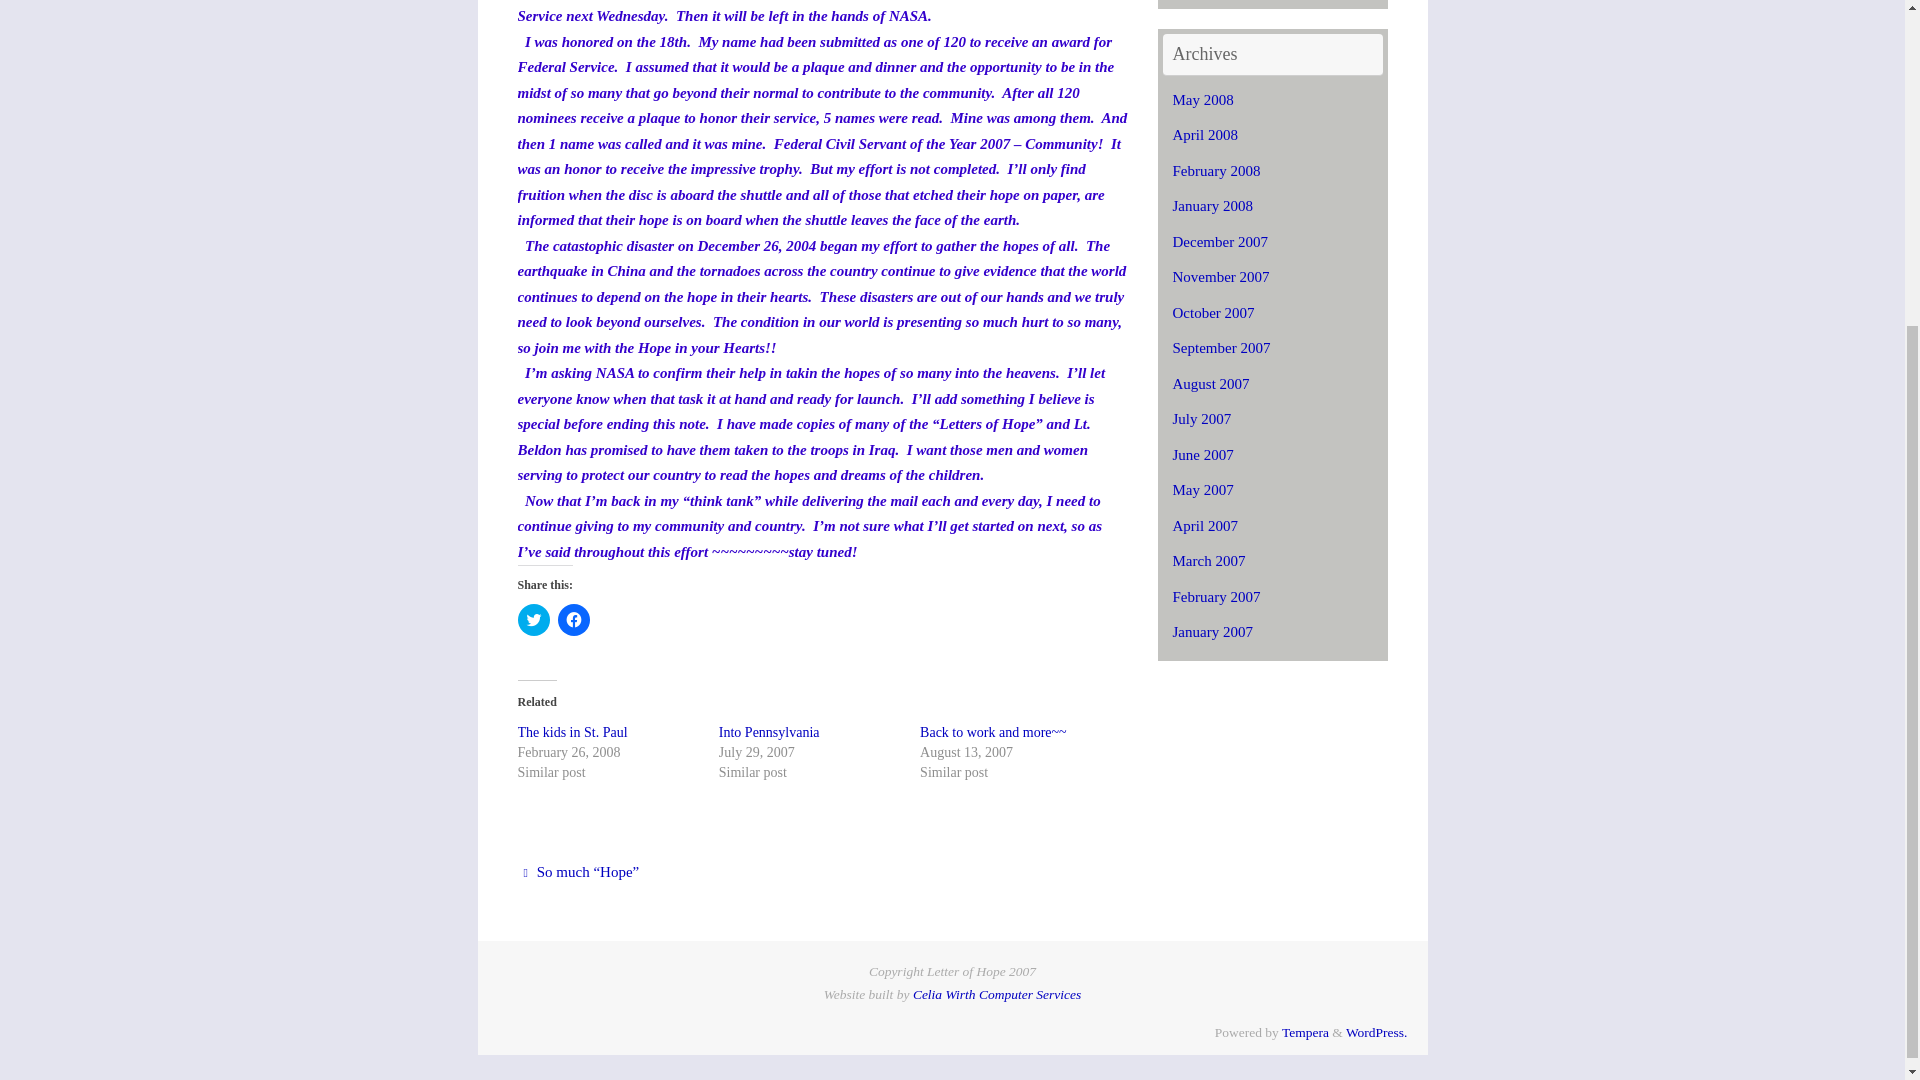 This screenshot has height=1080, width=1920. Describe the element at coordinates (1220, 348) in the screenshot. I see `September 2007` at that location.